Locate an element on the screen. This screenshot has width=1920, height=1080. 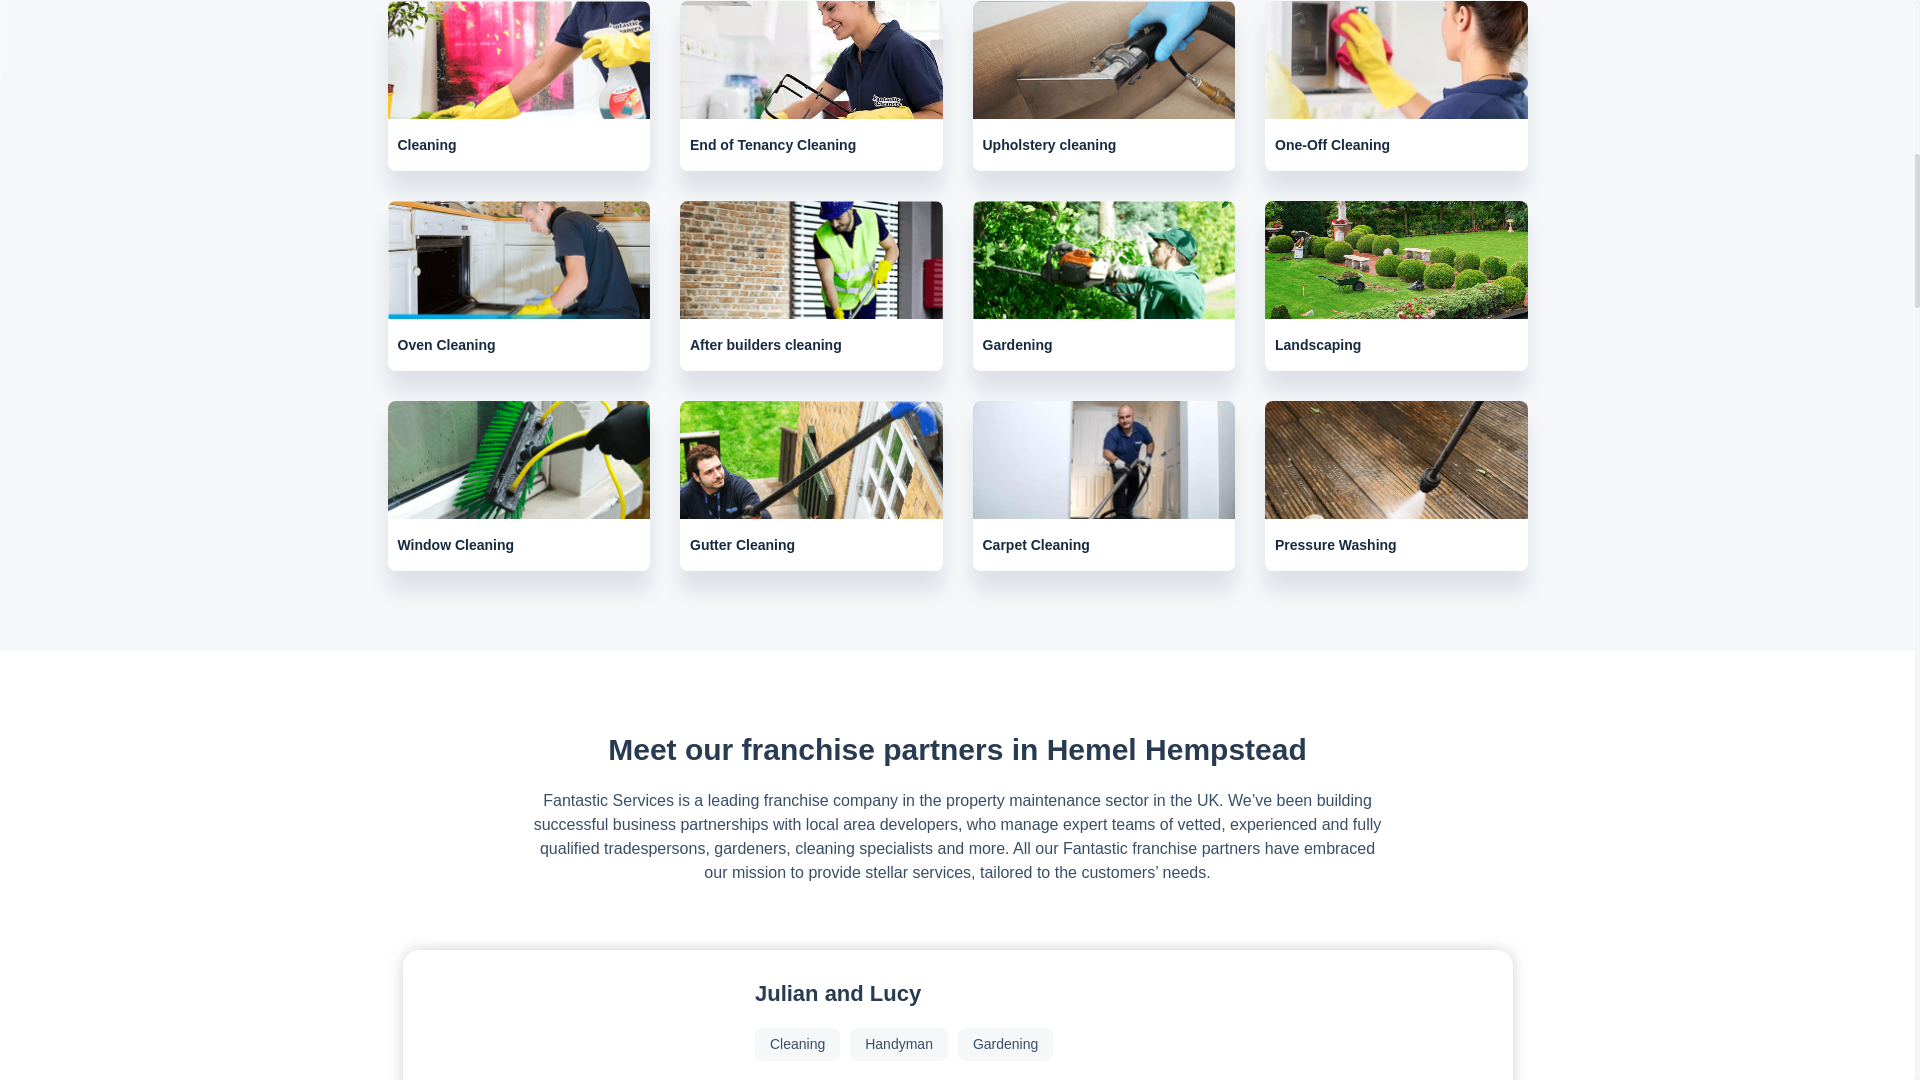
One-Off Cleaning is located at coordinates (1396, 86).